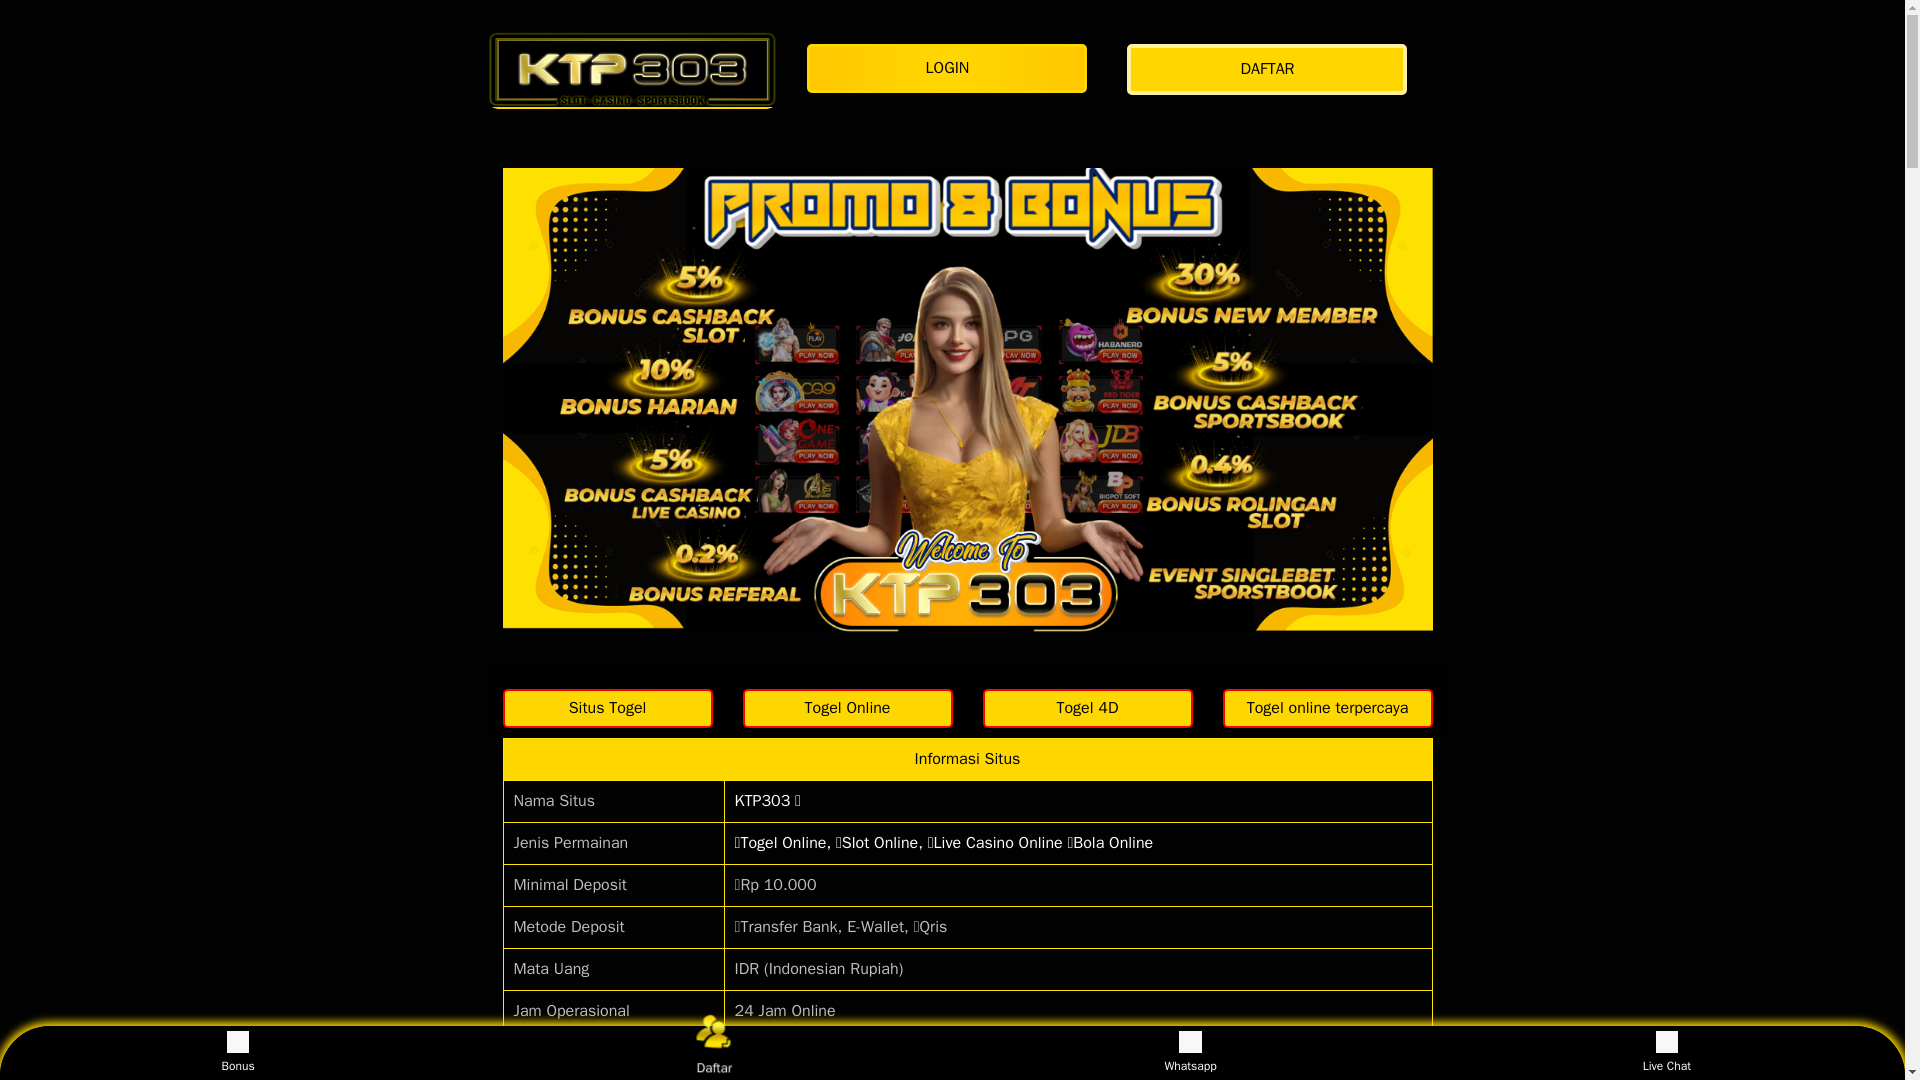 The image size is (1920, 1080). Describe the element at coordinates (951, 68) in the screenshot. I see `LOGIN` at that location.